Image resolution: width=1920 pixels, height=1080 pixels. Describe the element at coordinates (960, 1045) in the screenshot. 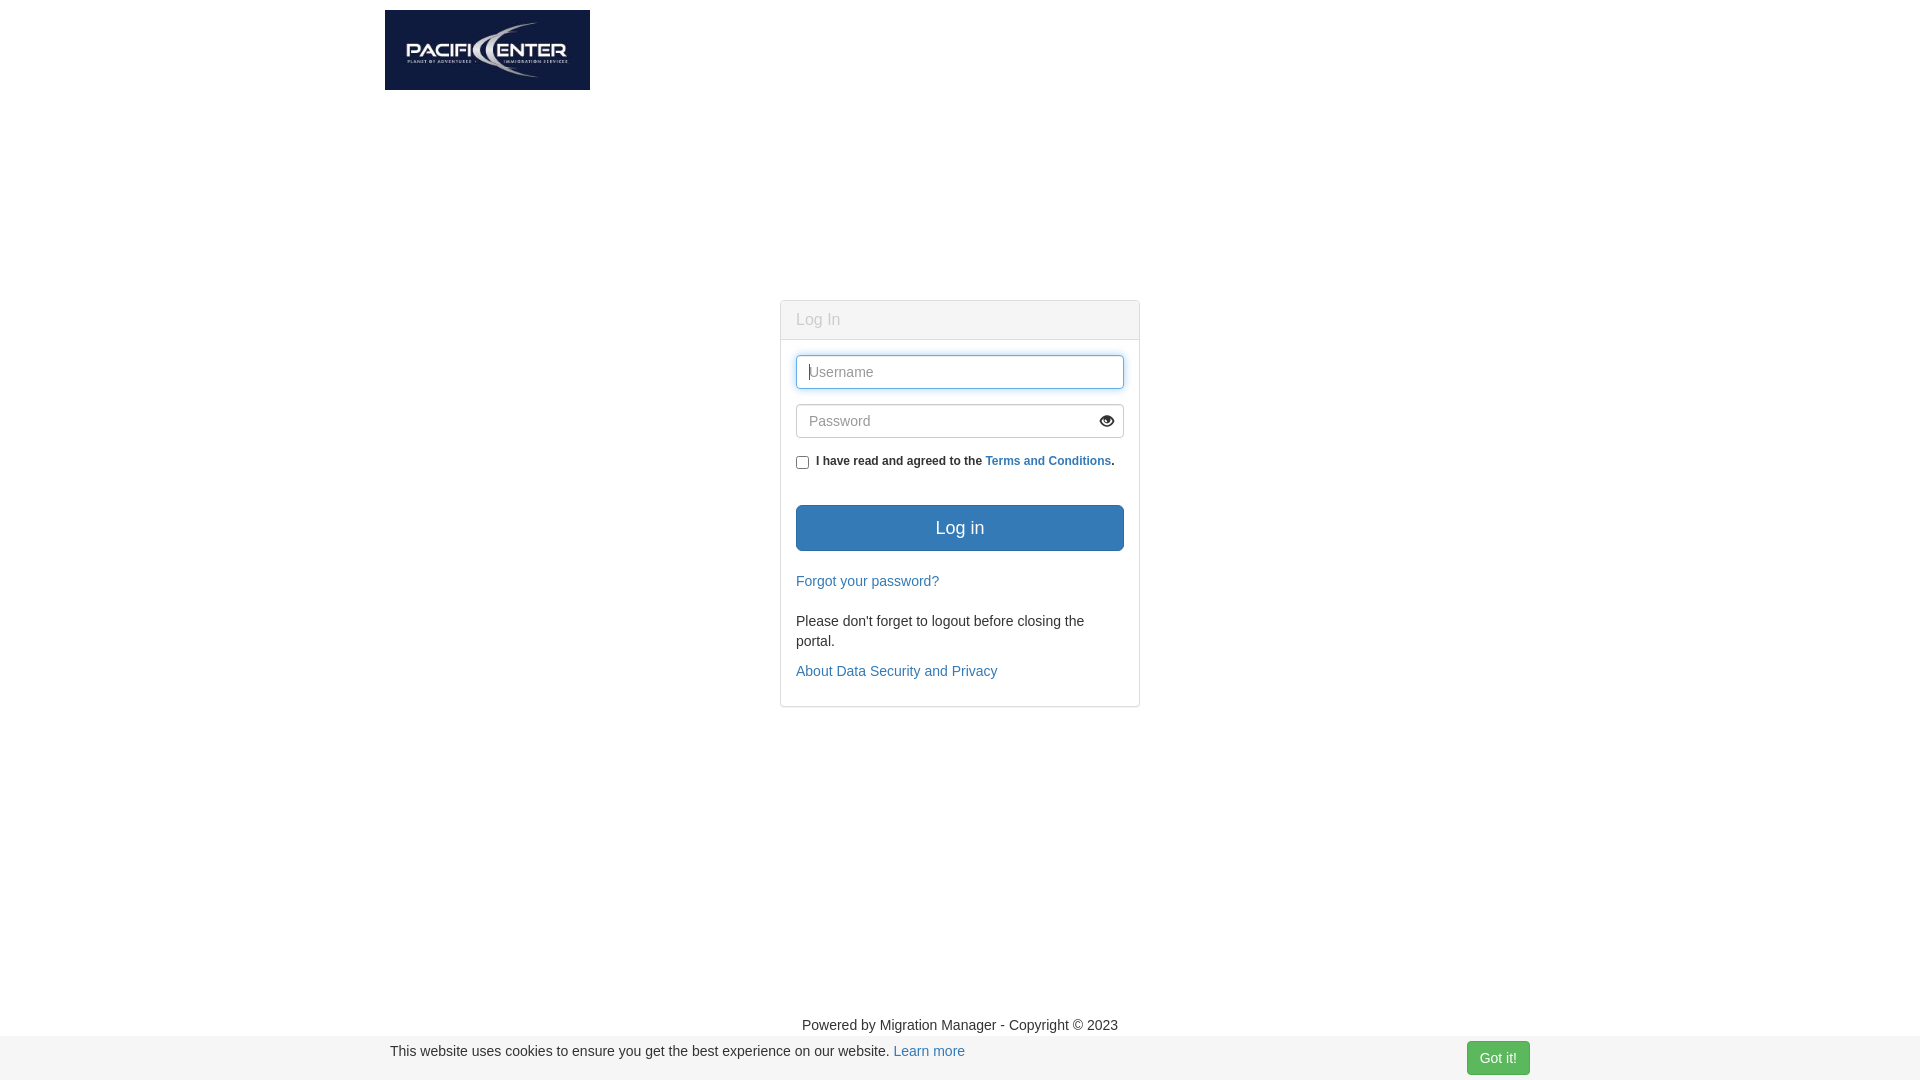

I see `About Portal Security` at that location.